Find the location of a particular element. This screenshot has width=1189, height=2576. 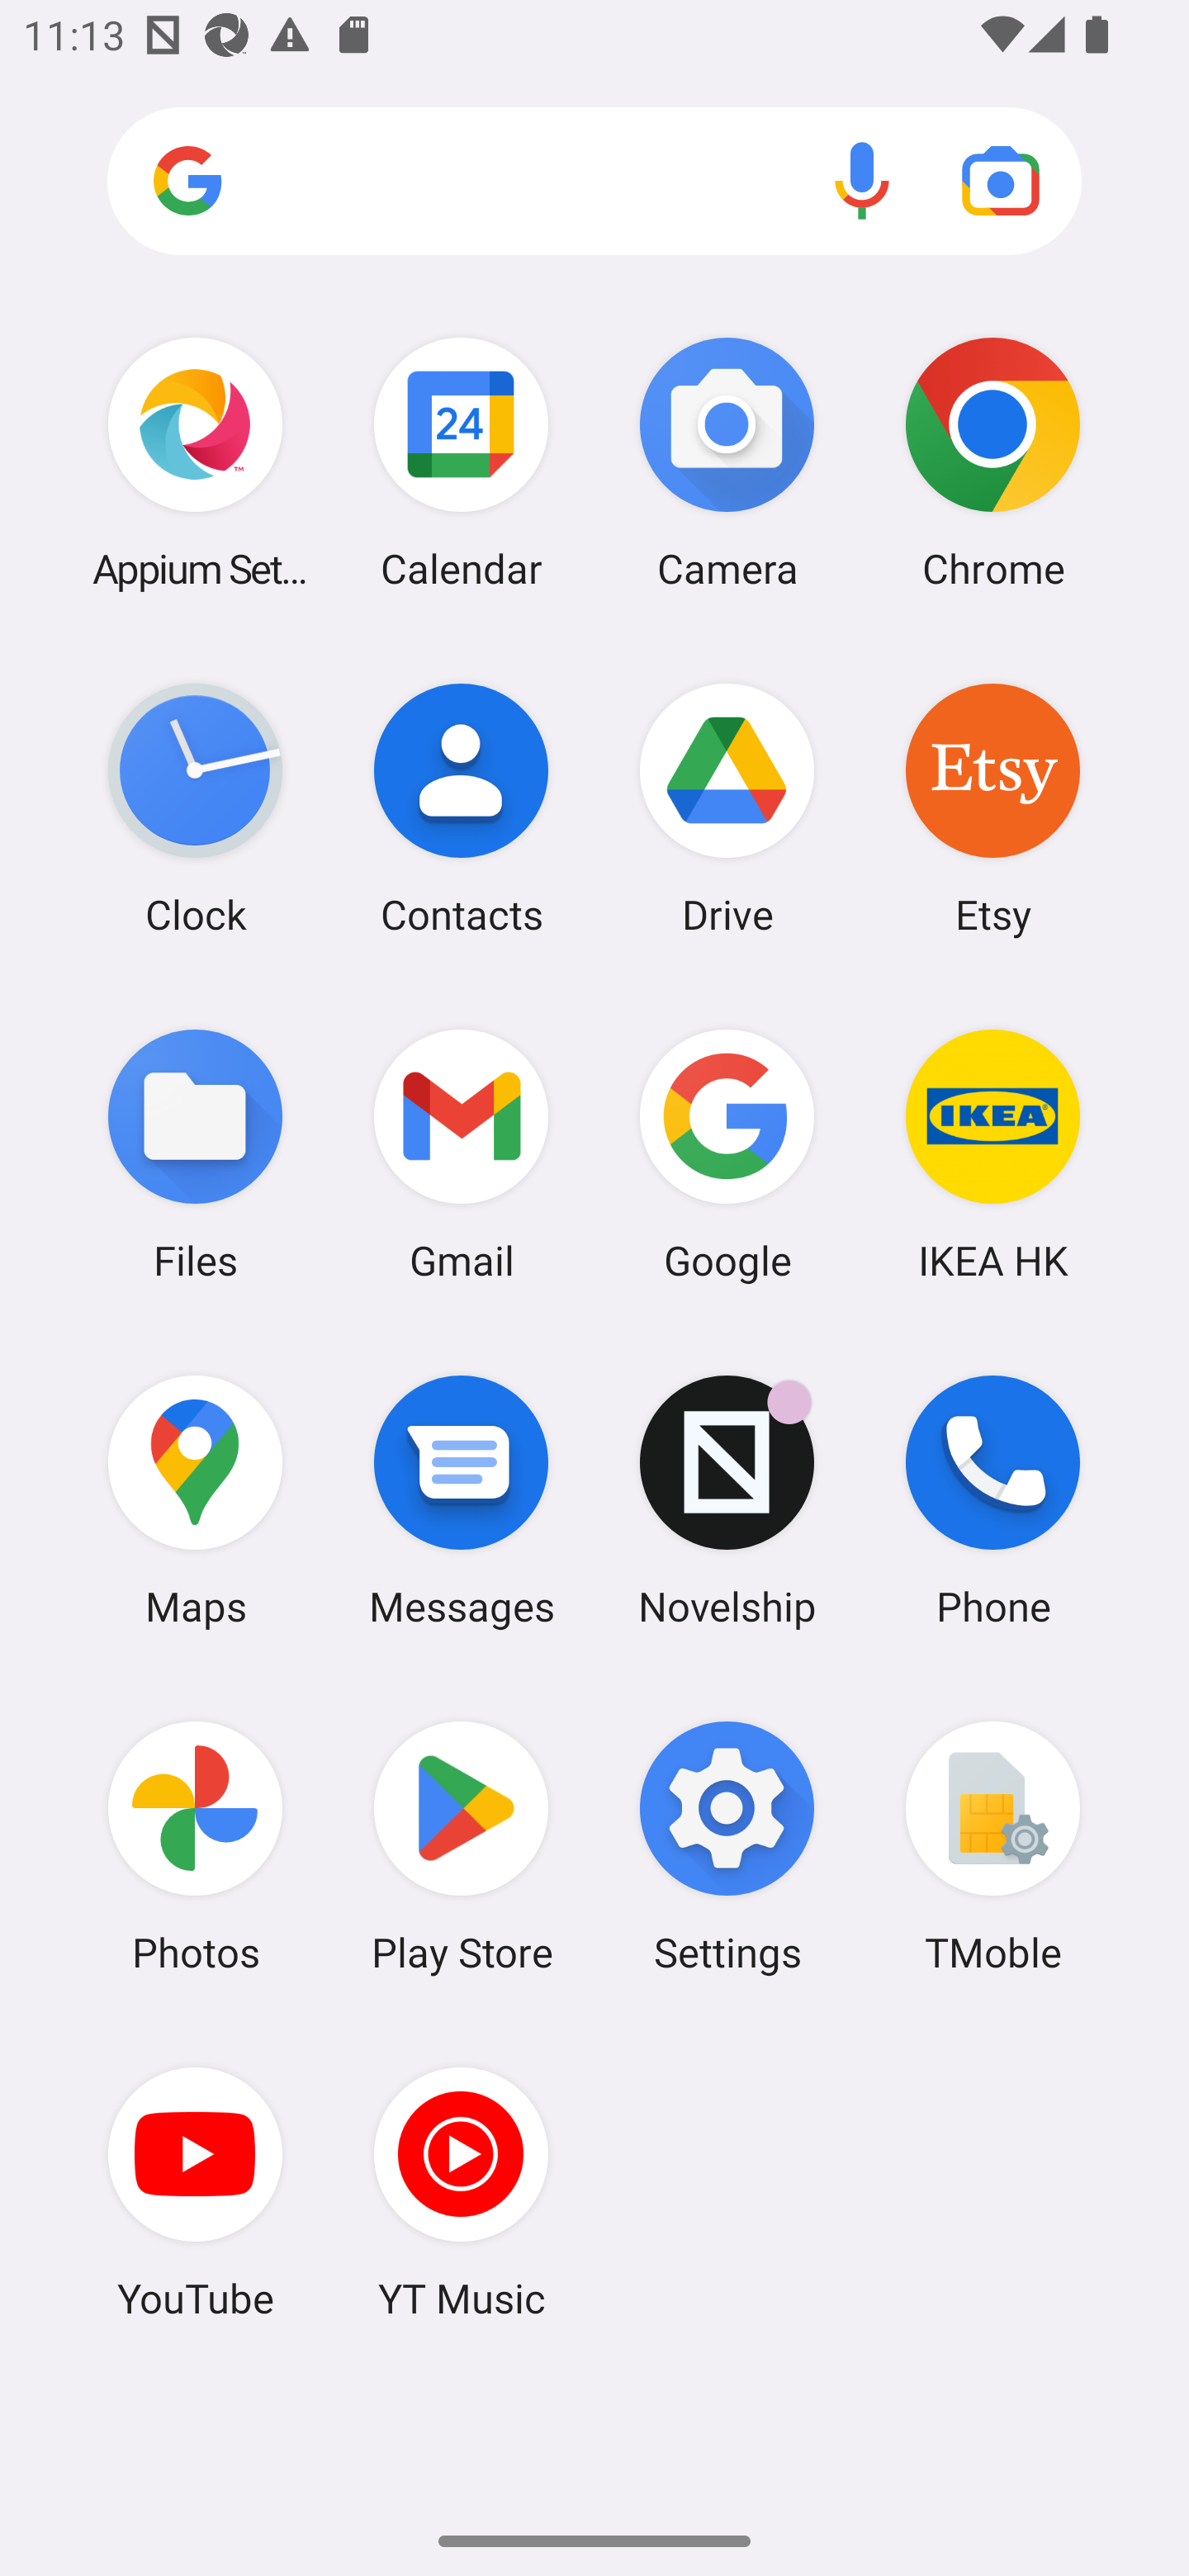

Settings is located at coordinates (727, 1847).